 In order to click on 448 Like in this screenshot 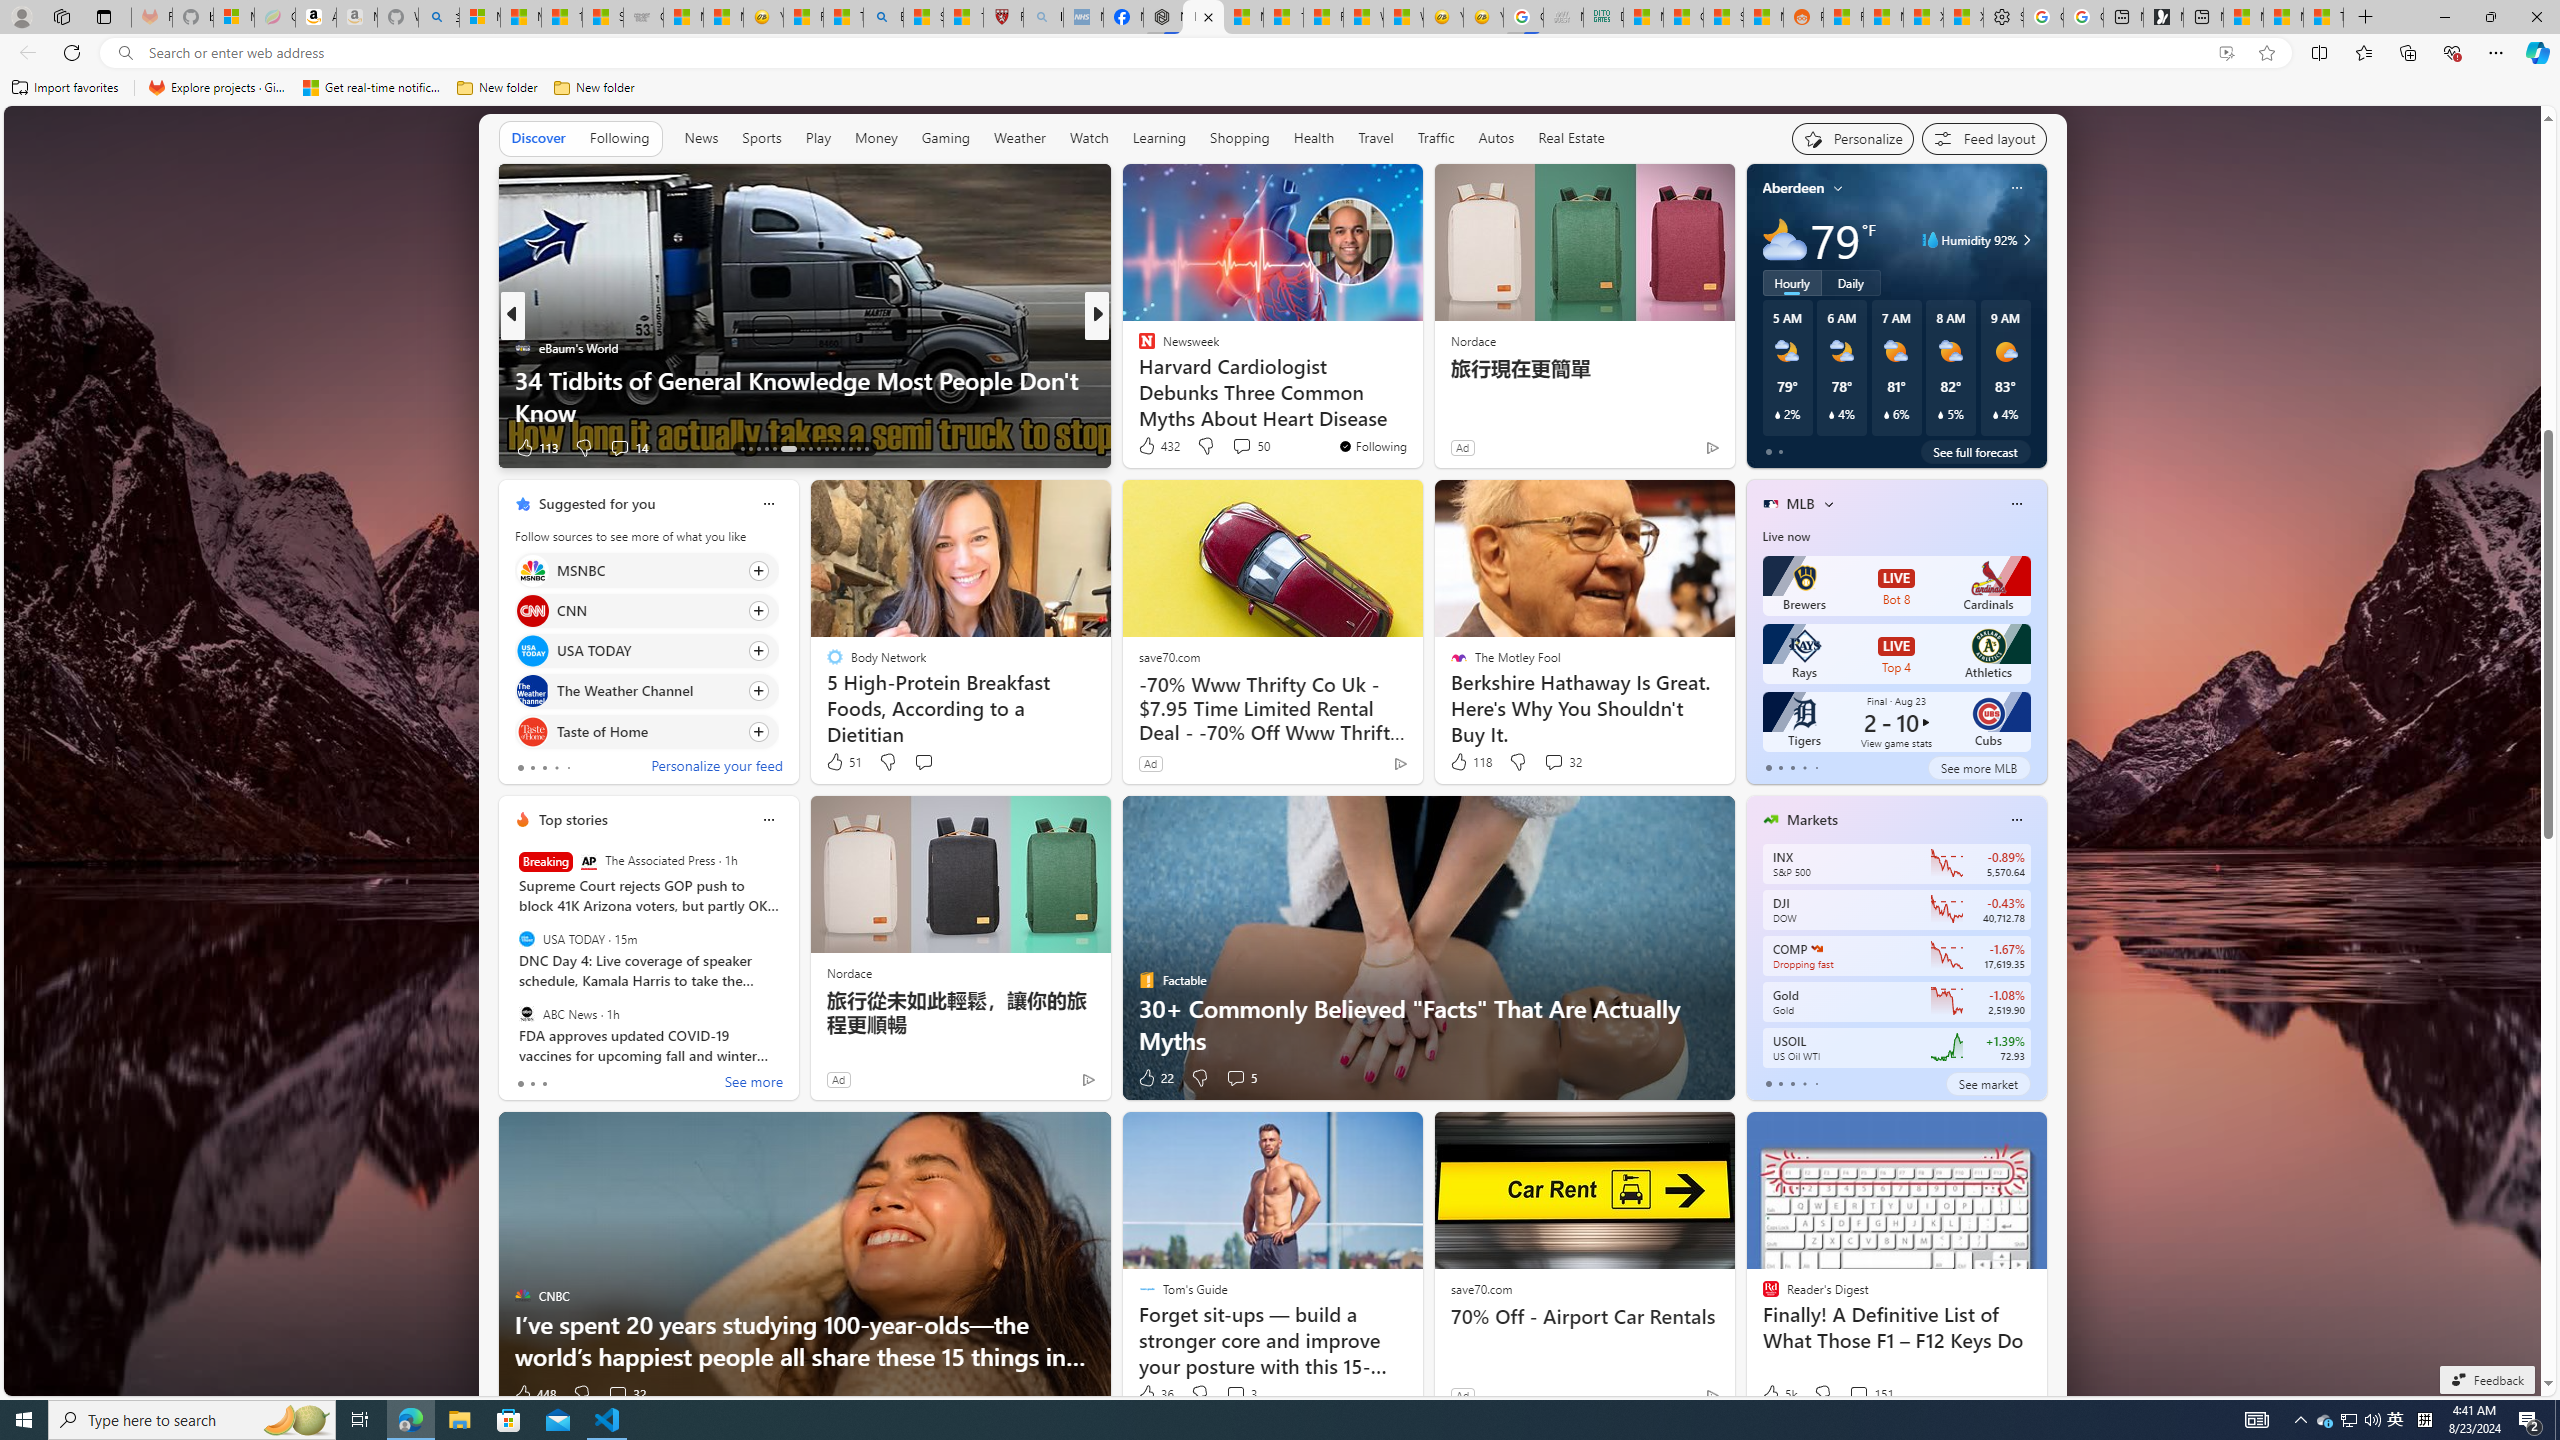, I will do `click(534, 1394)`.